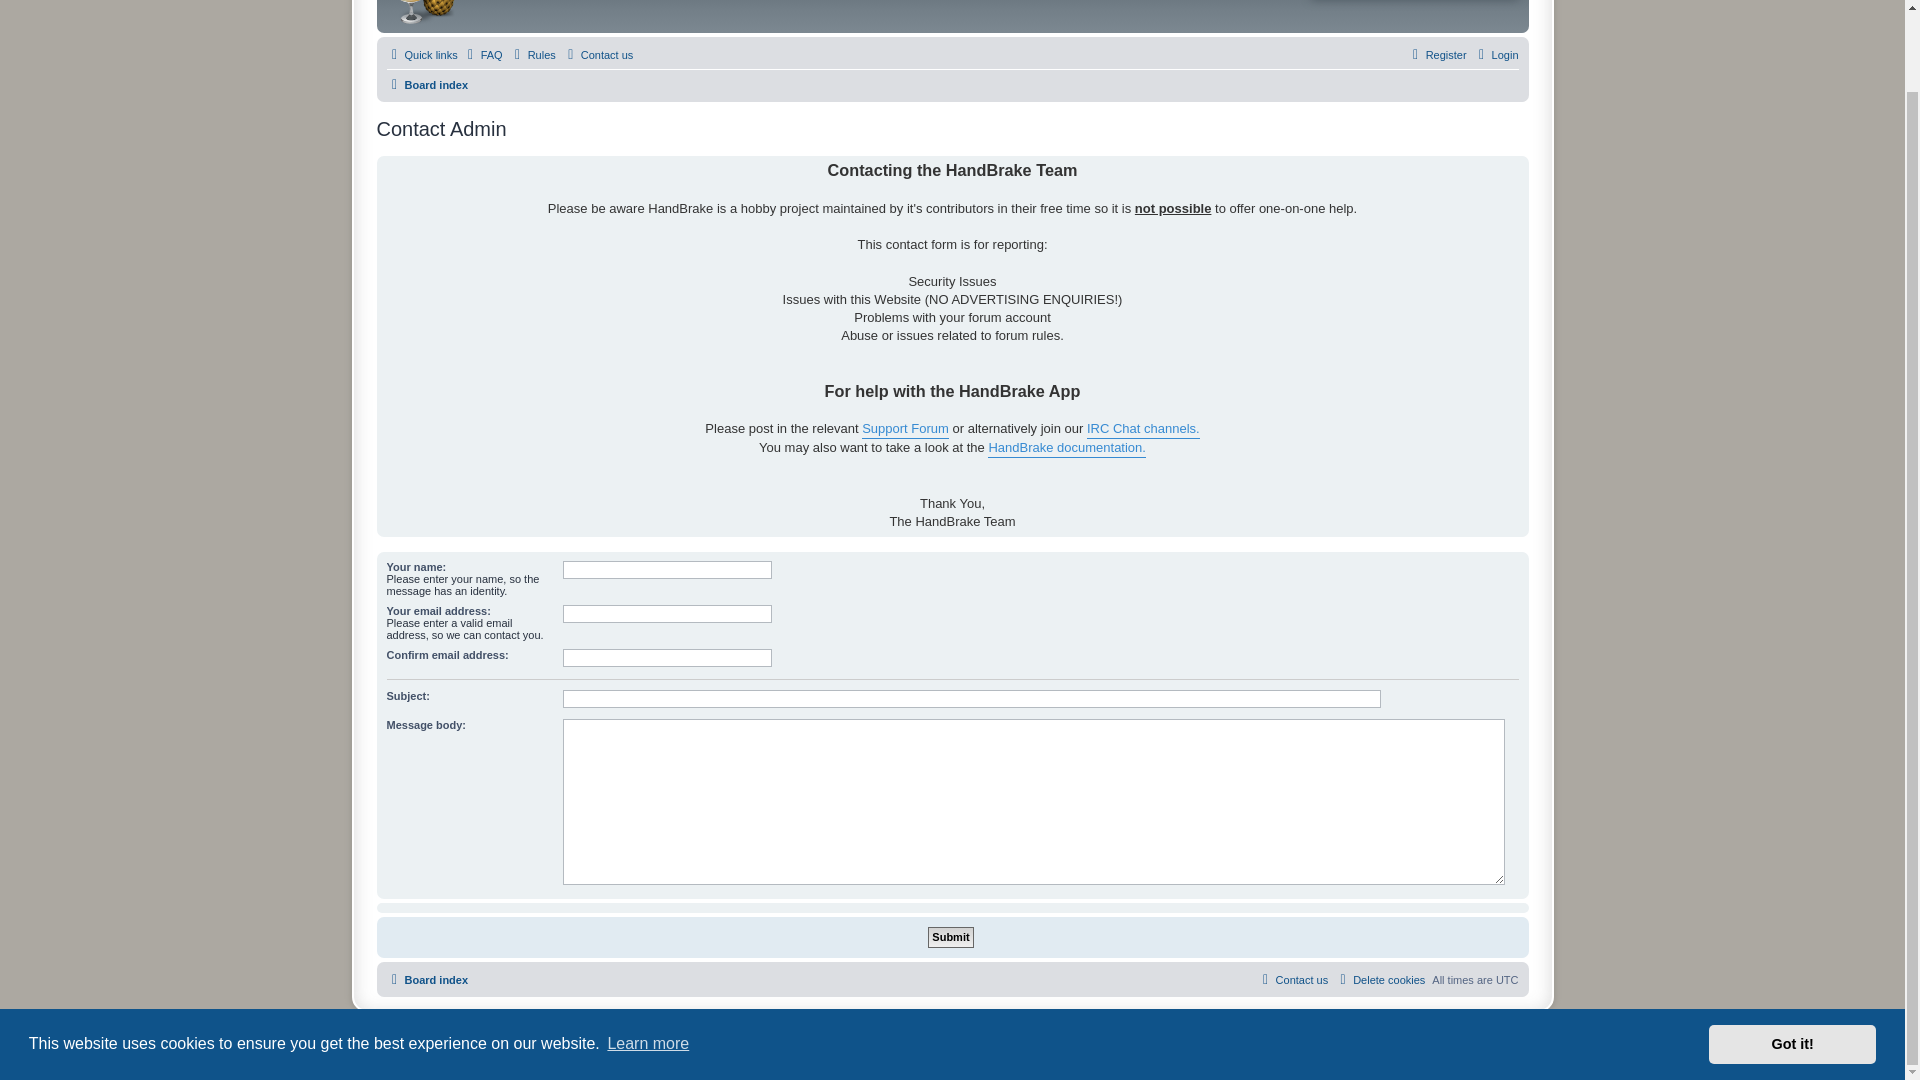 The width and height of the screenshot is (1920, 1080). Describe the element at coordinates (972, 1049) in the screenshot. I see `Terms` at that location.